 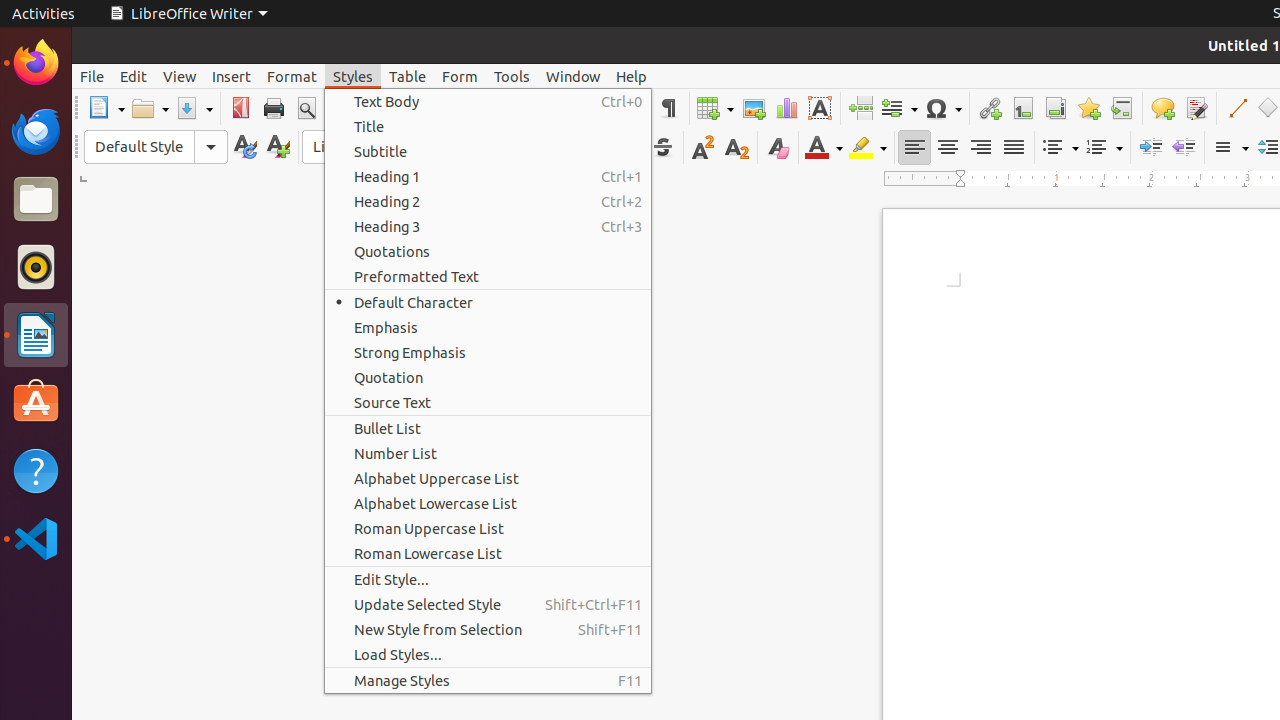 I want to click on Ubuntu Software, so click(x=36, y=402).